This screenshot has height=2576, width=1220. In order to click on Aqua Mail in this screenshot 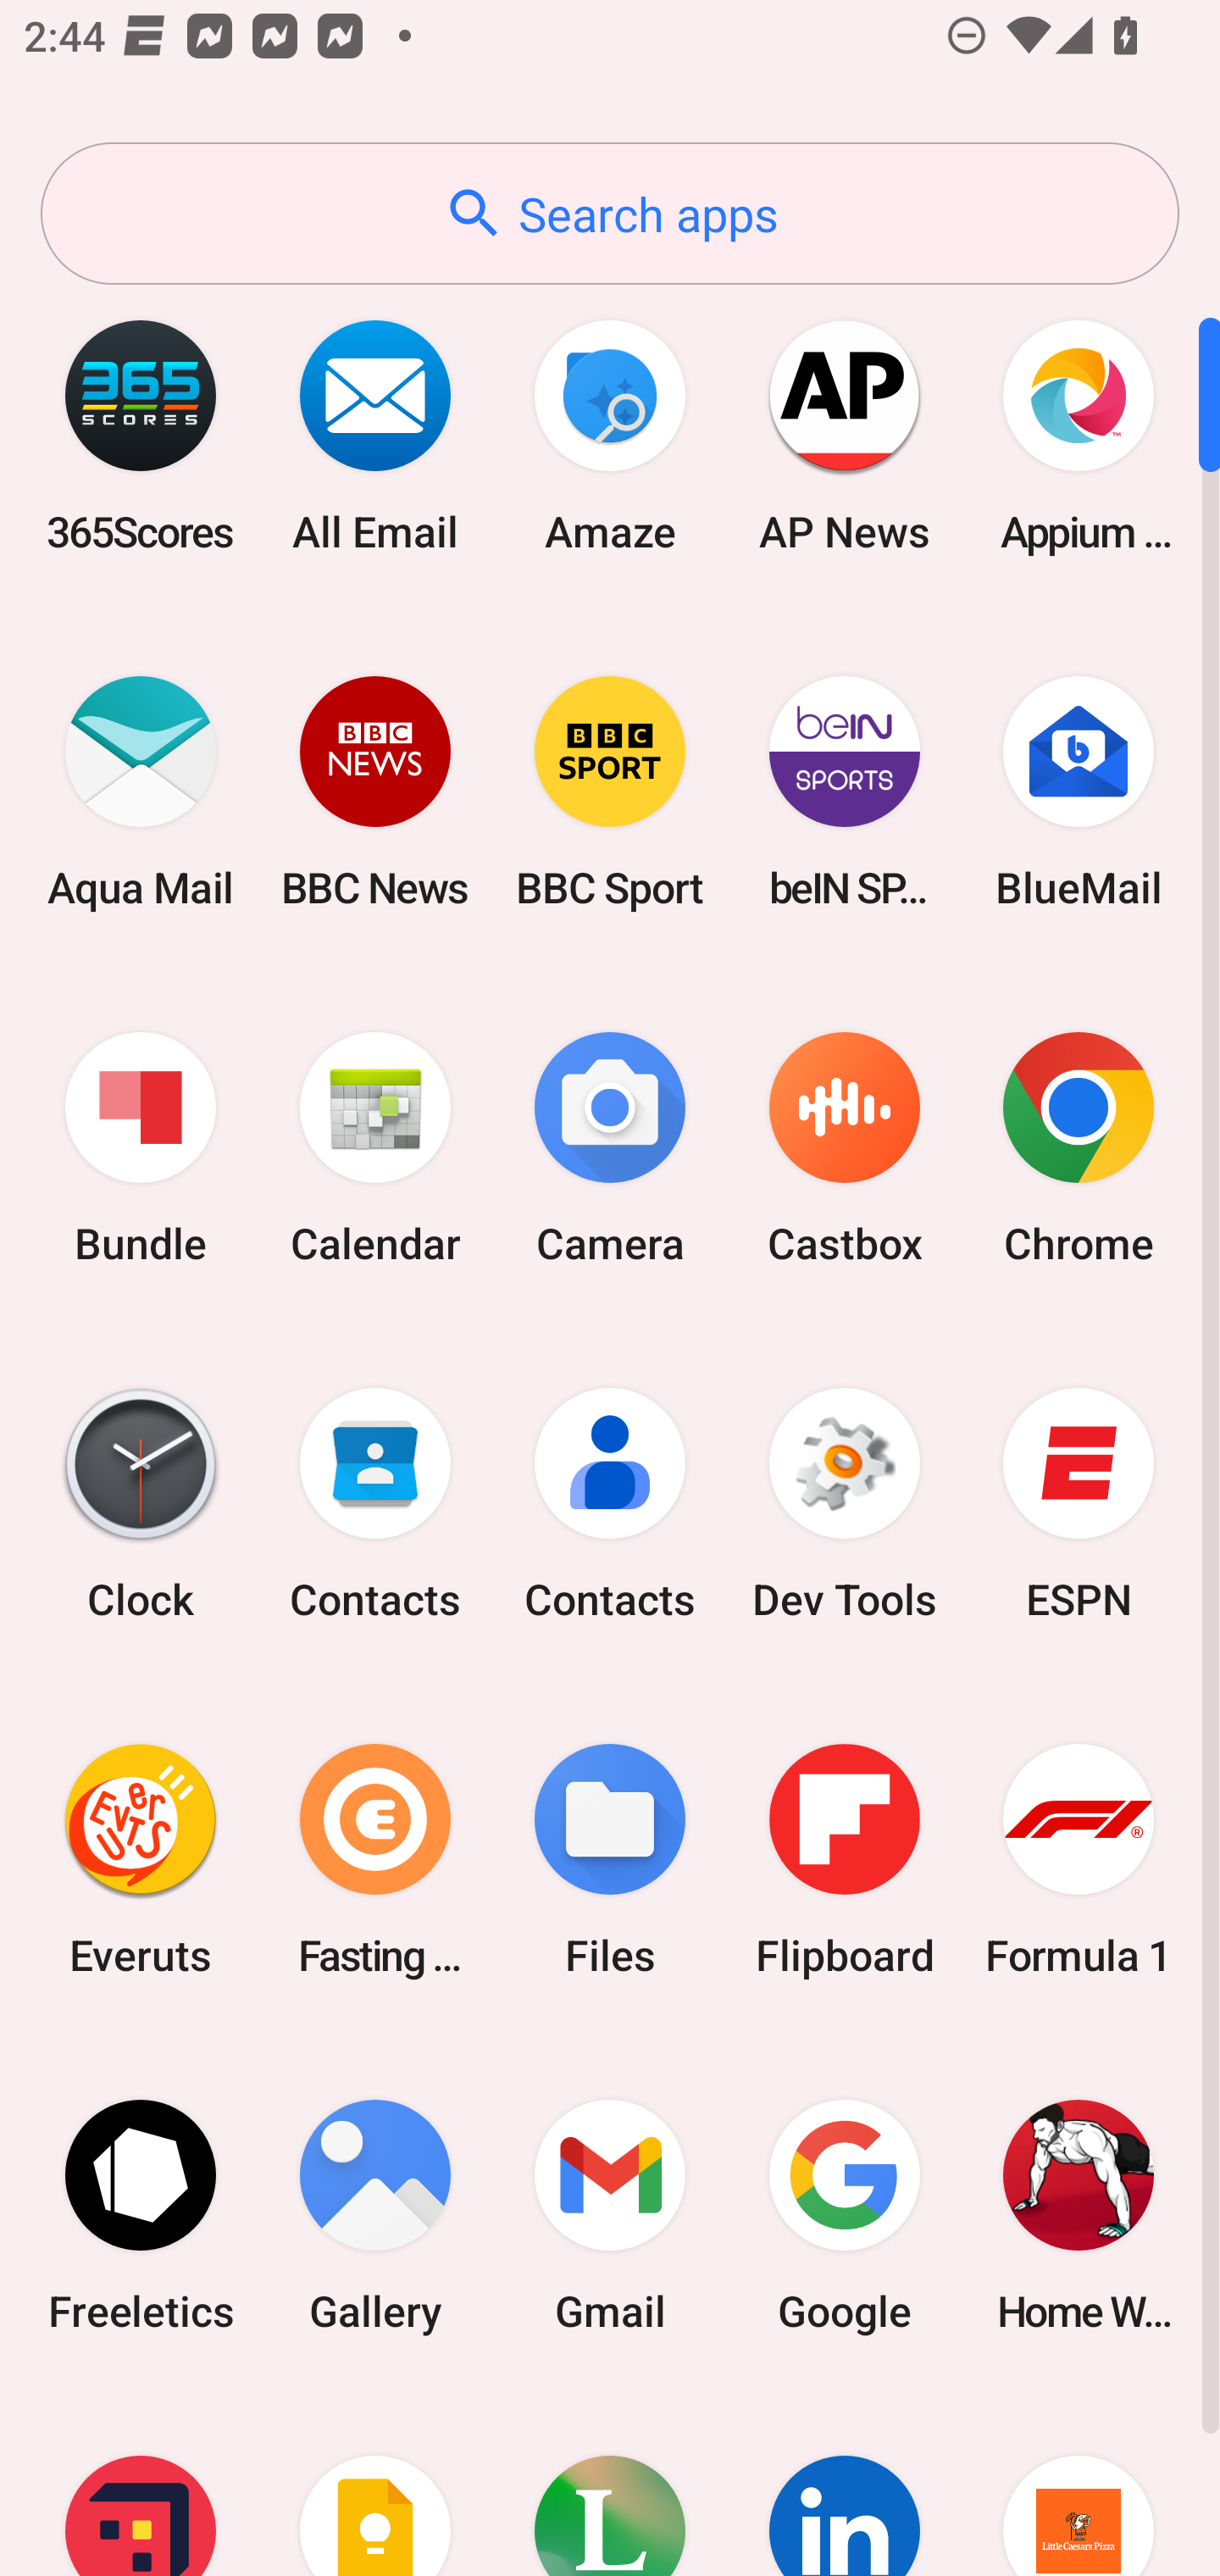, I will do `click(141, 791)`.